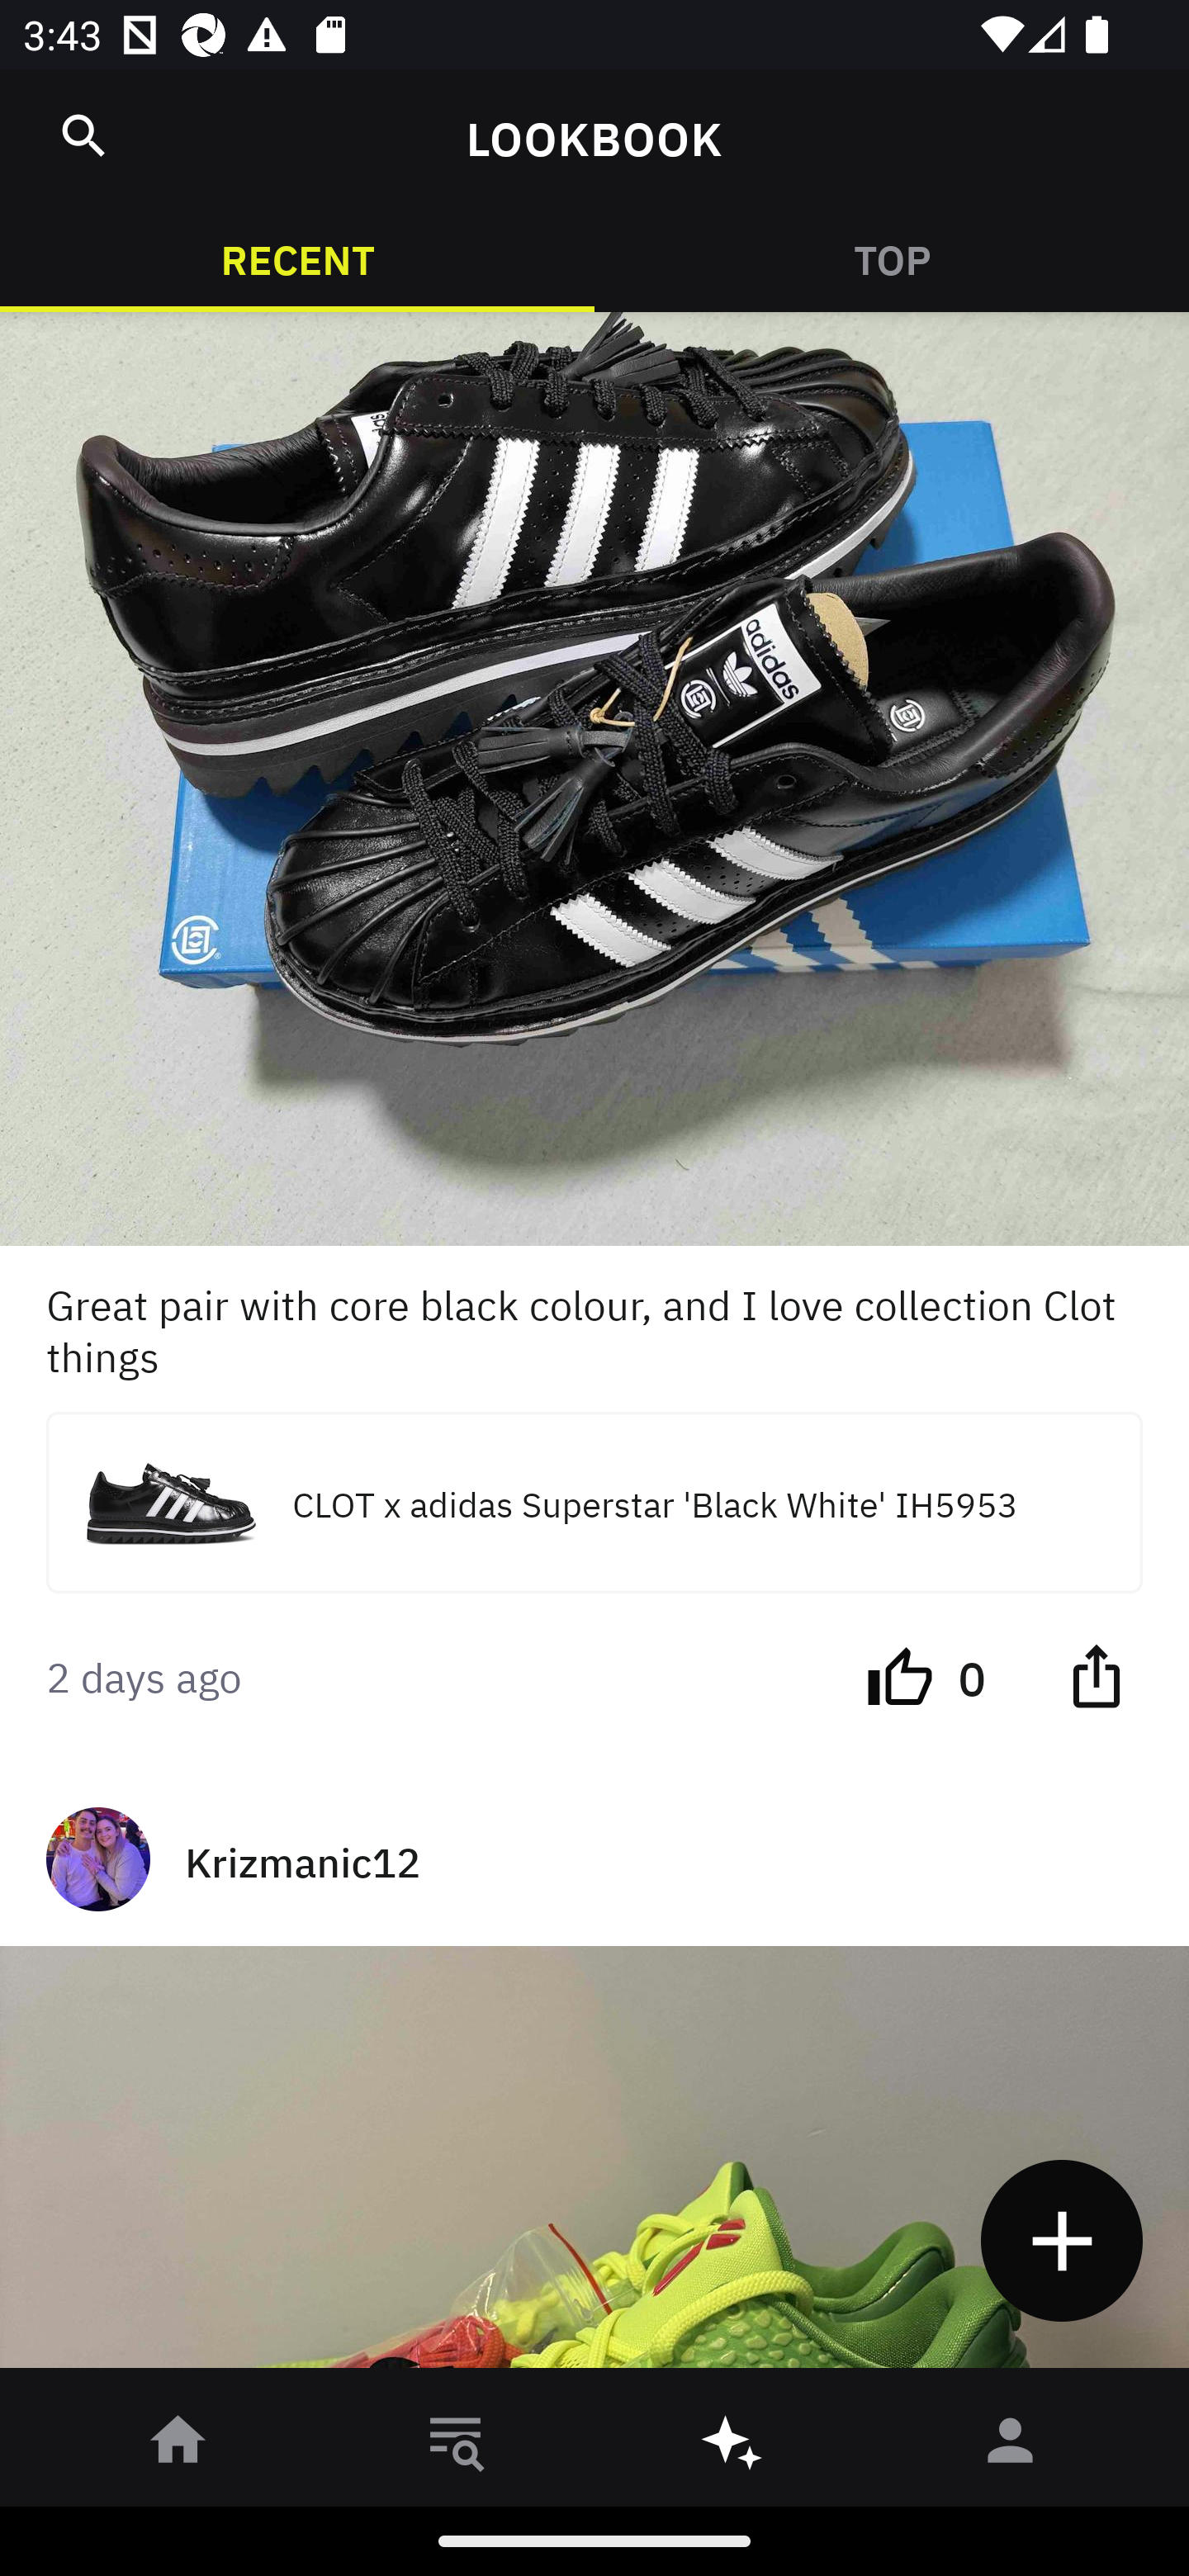  I want to click on , so click(1096, 1674).